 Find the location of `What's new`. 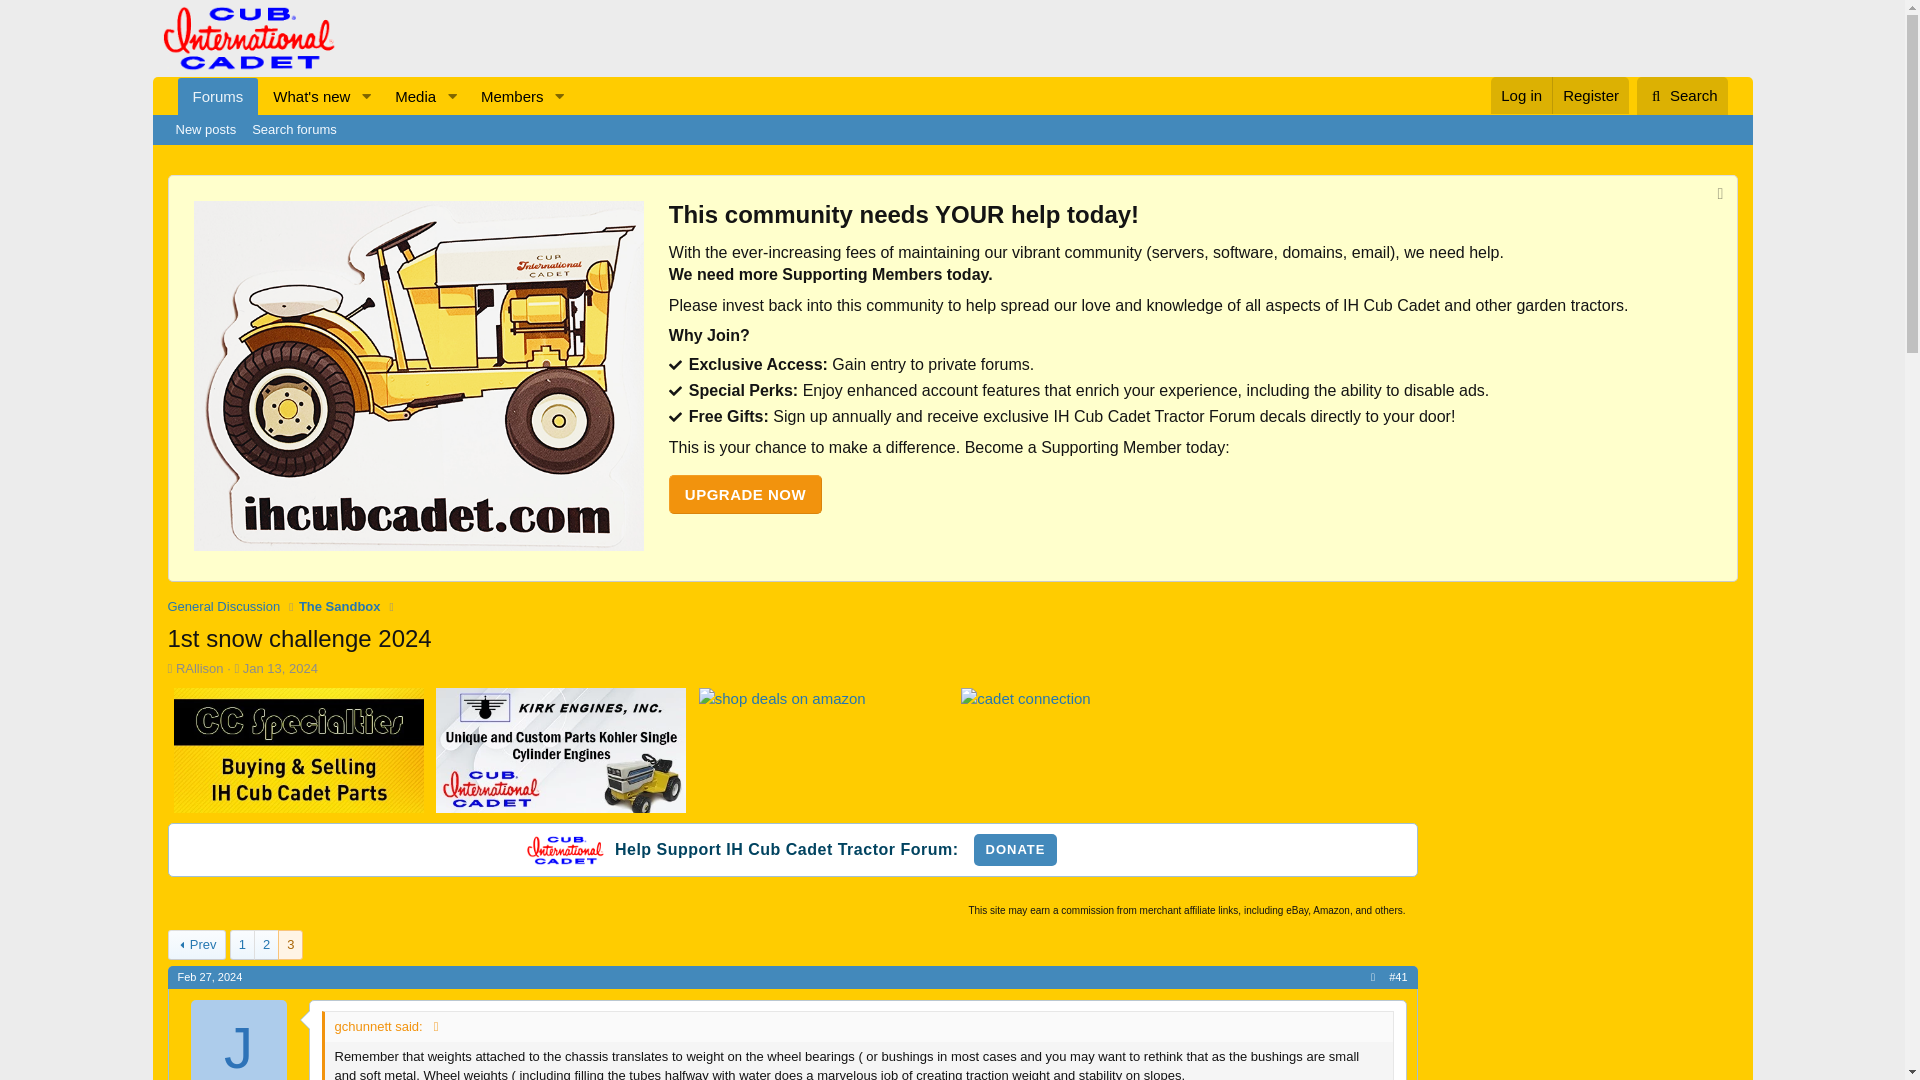

What's new is located at coordinates (206, 129).